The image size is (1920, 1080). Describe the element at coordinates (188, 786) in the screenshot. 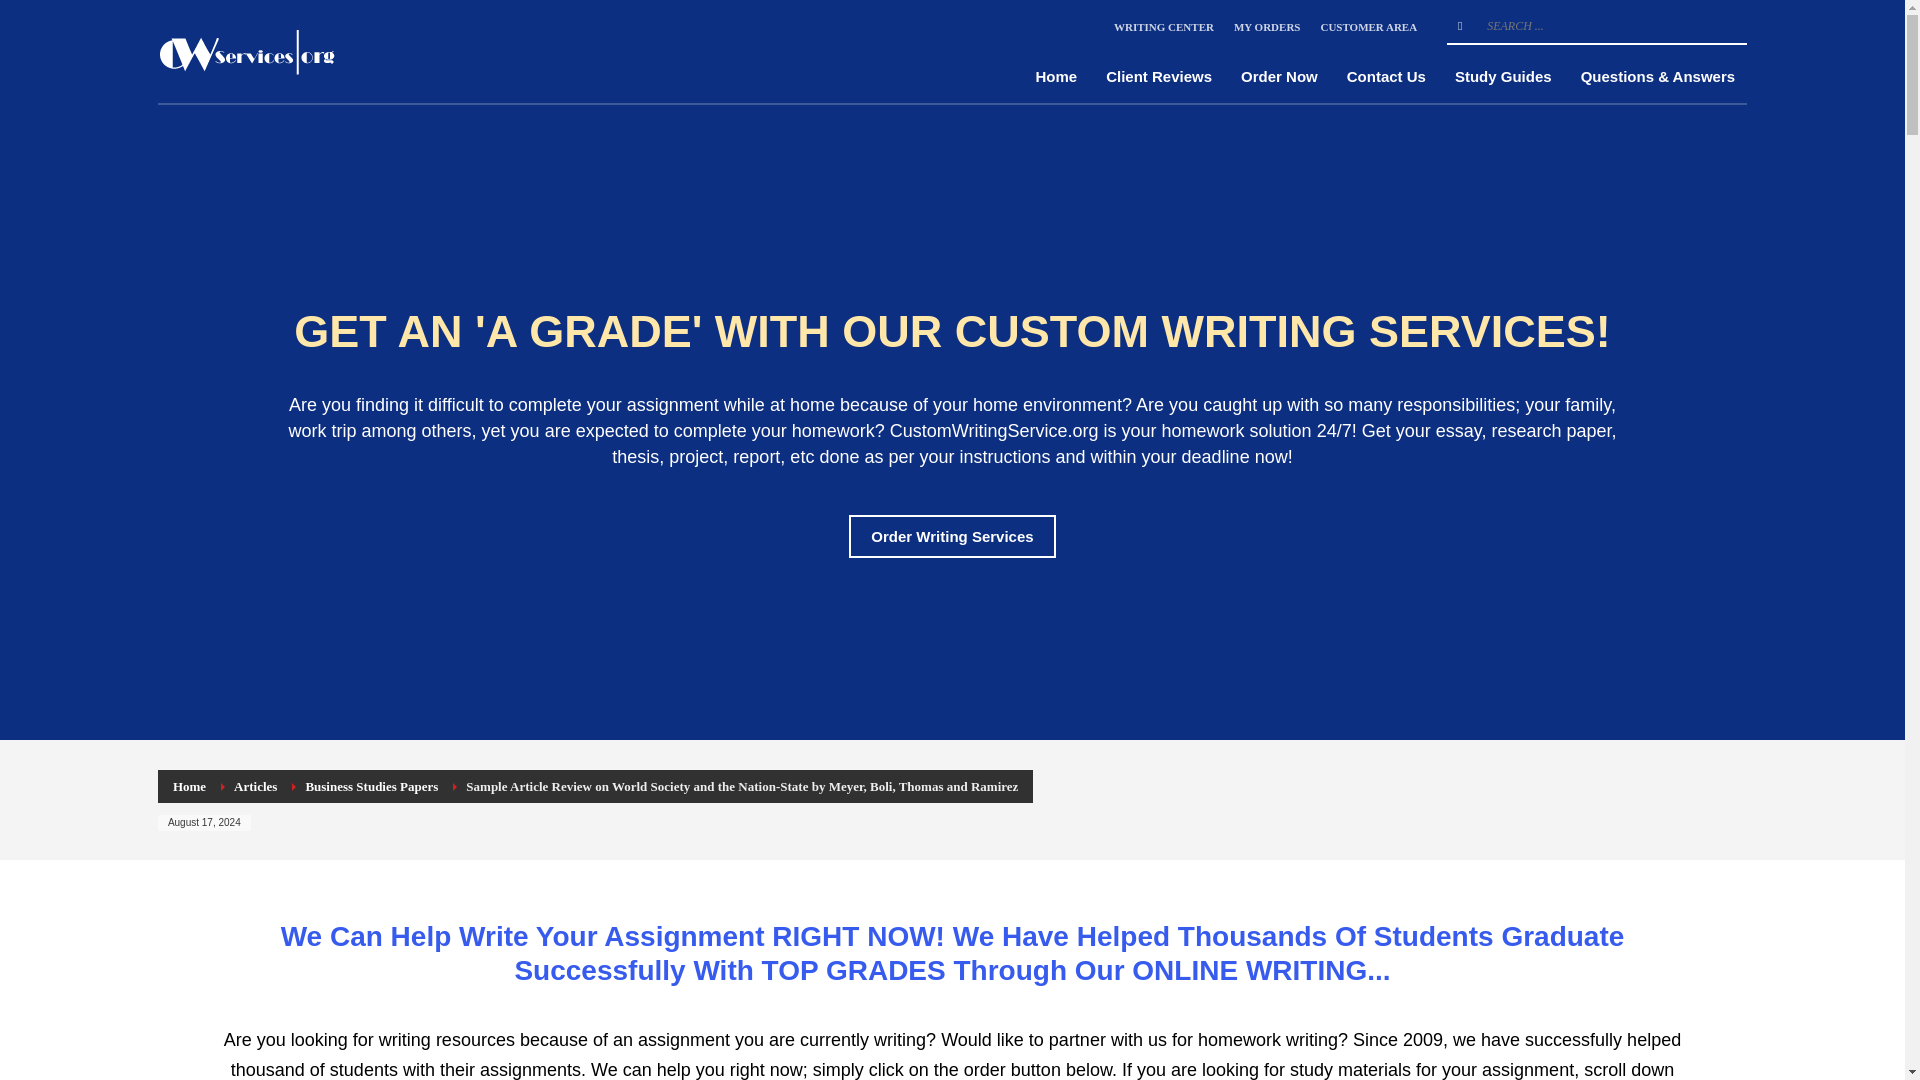

I see `Home` at that location.